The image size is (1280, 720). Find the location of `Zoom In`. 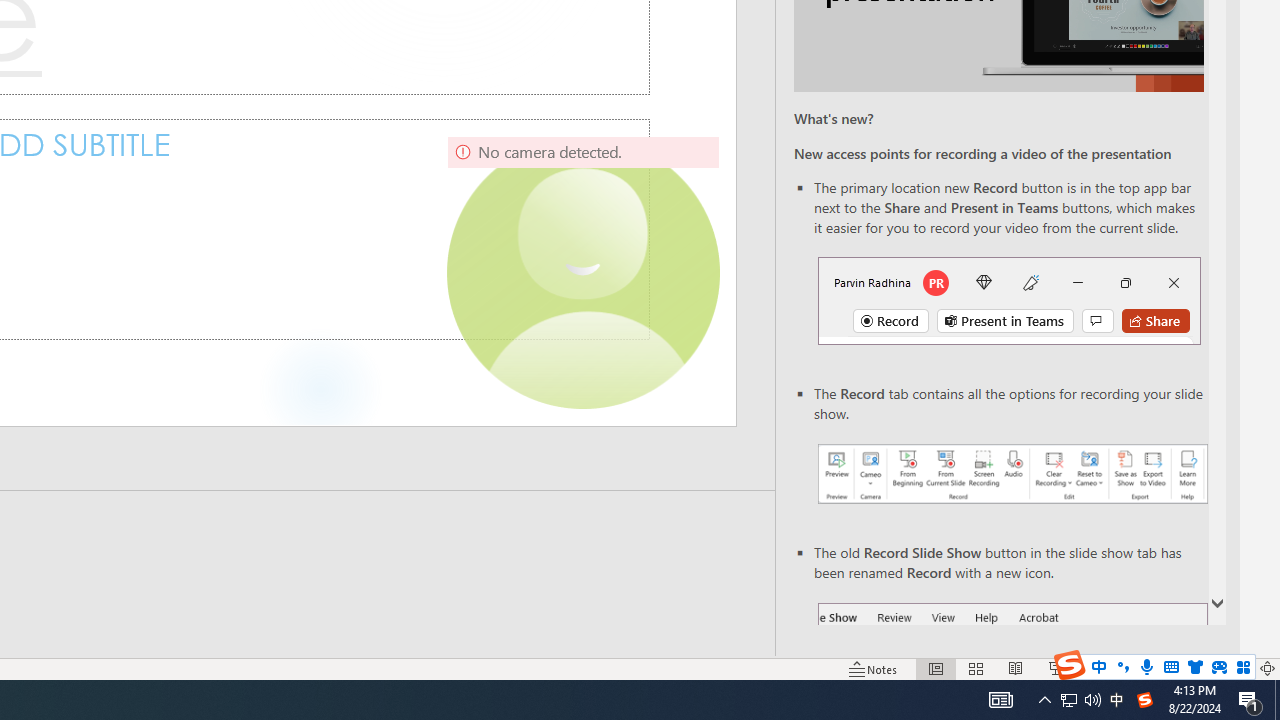

Zoom In is located at coordinates (1204, 668).